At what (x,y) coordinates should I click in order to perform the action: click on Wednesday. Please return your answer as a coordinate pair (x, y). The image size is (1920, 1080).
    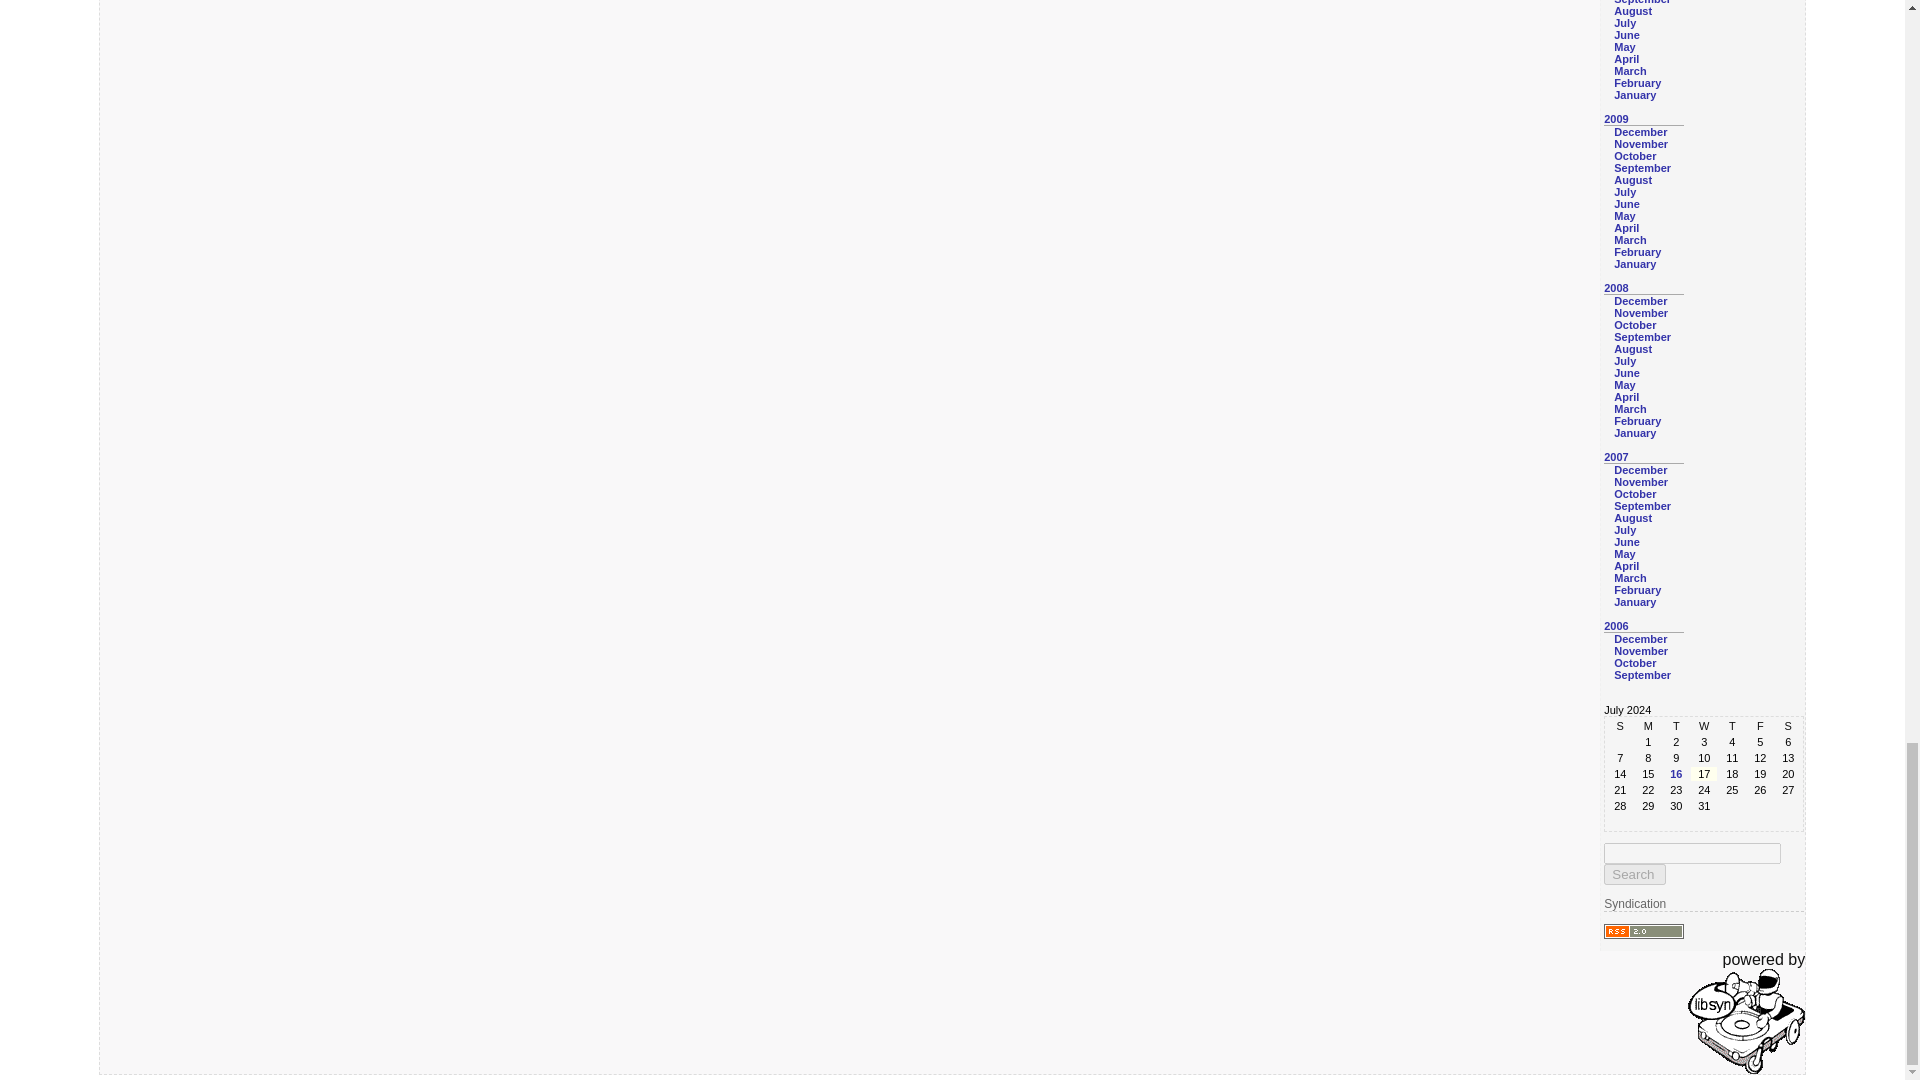
    Looking at the image, I should click on (1704, 726).